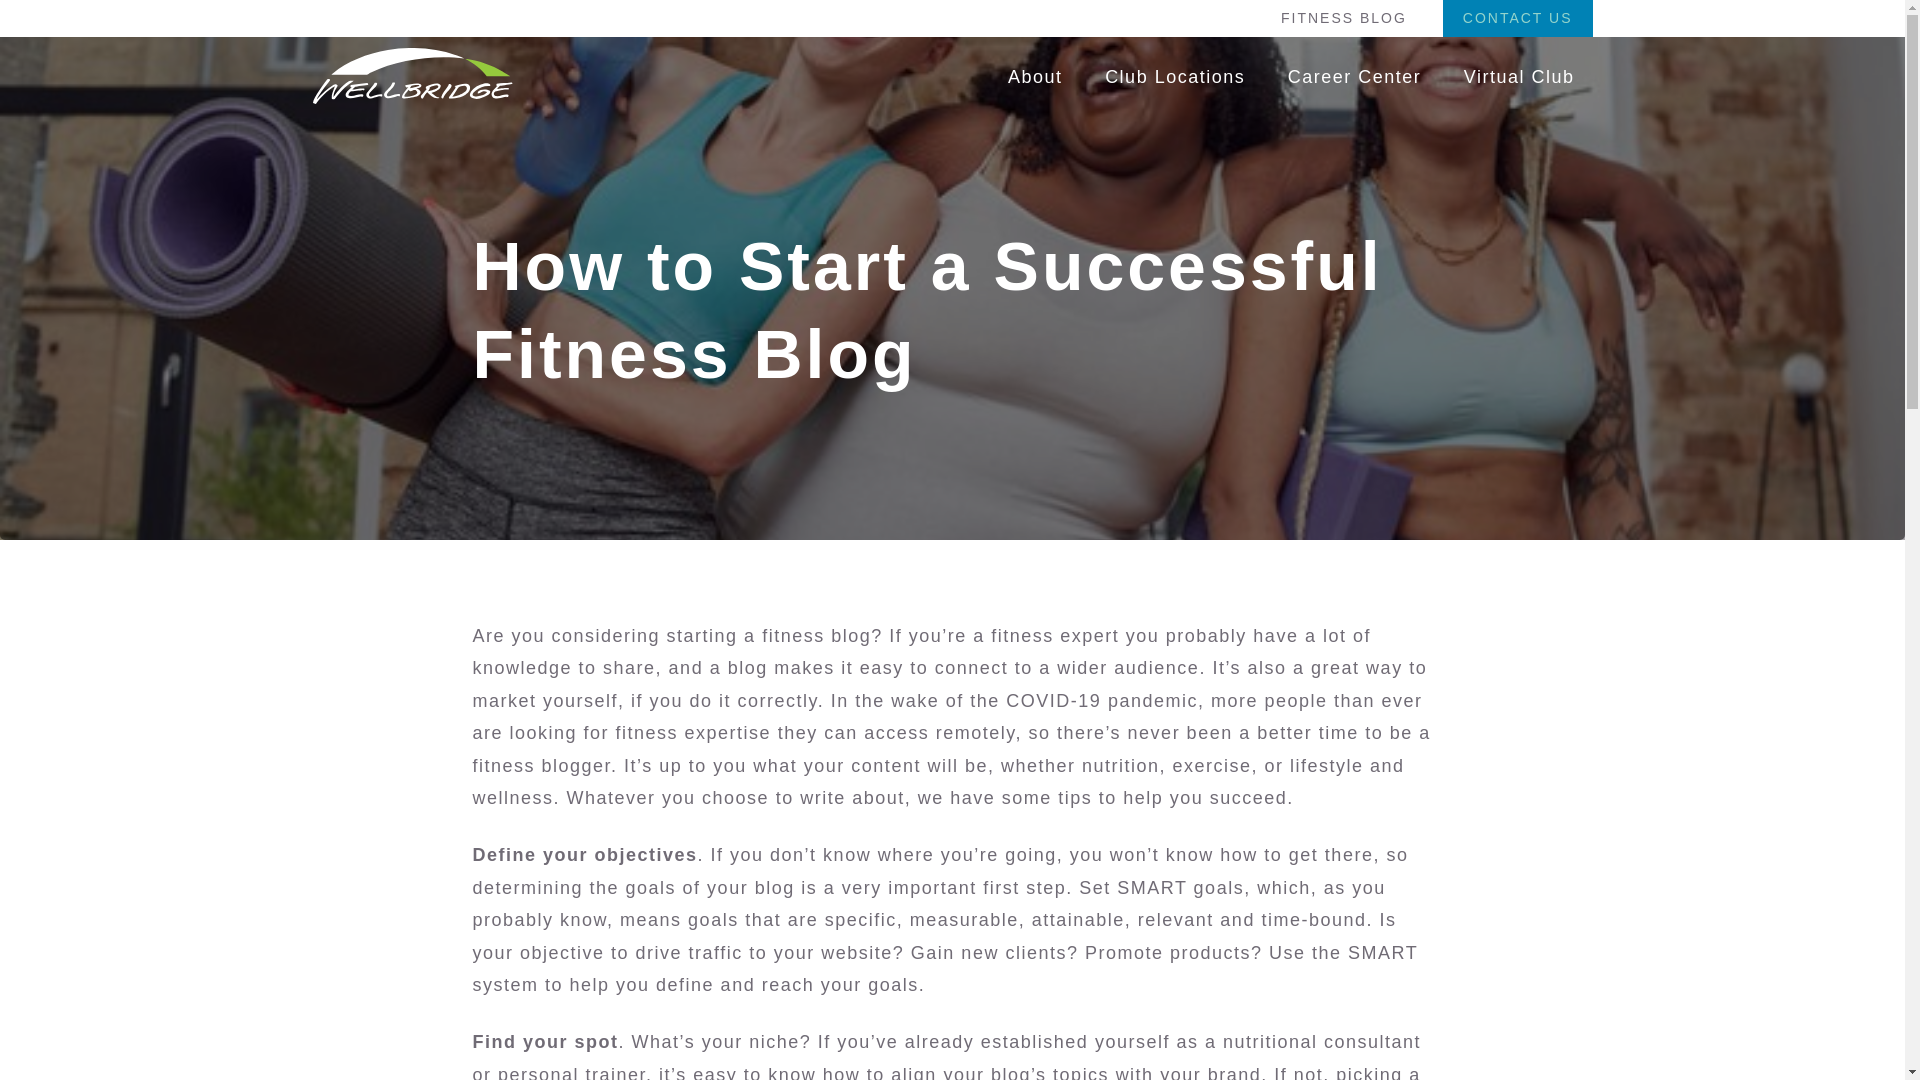 The height and width of the screenshot is (1080, 1920). I want to click on Login, so click(728, 726).